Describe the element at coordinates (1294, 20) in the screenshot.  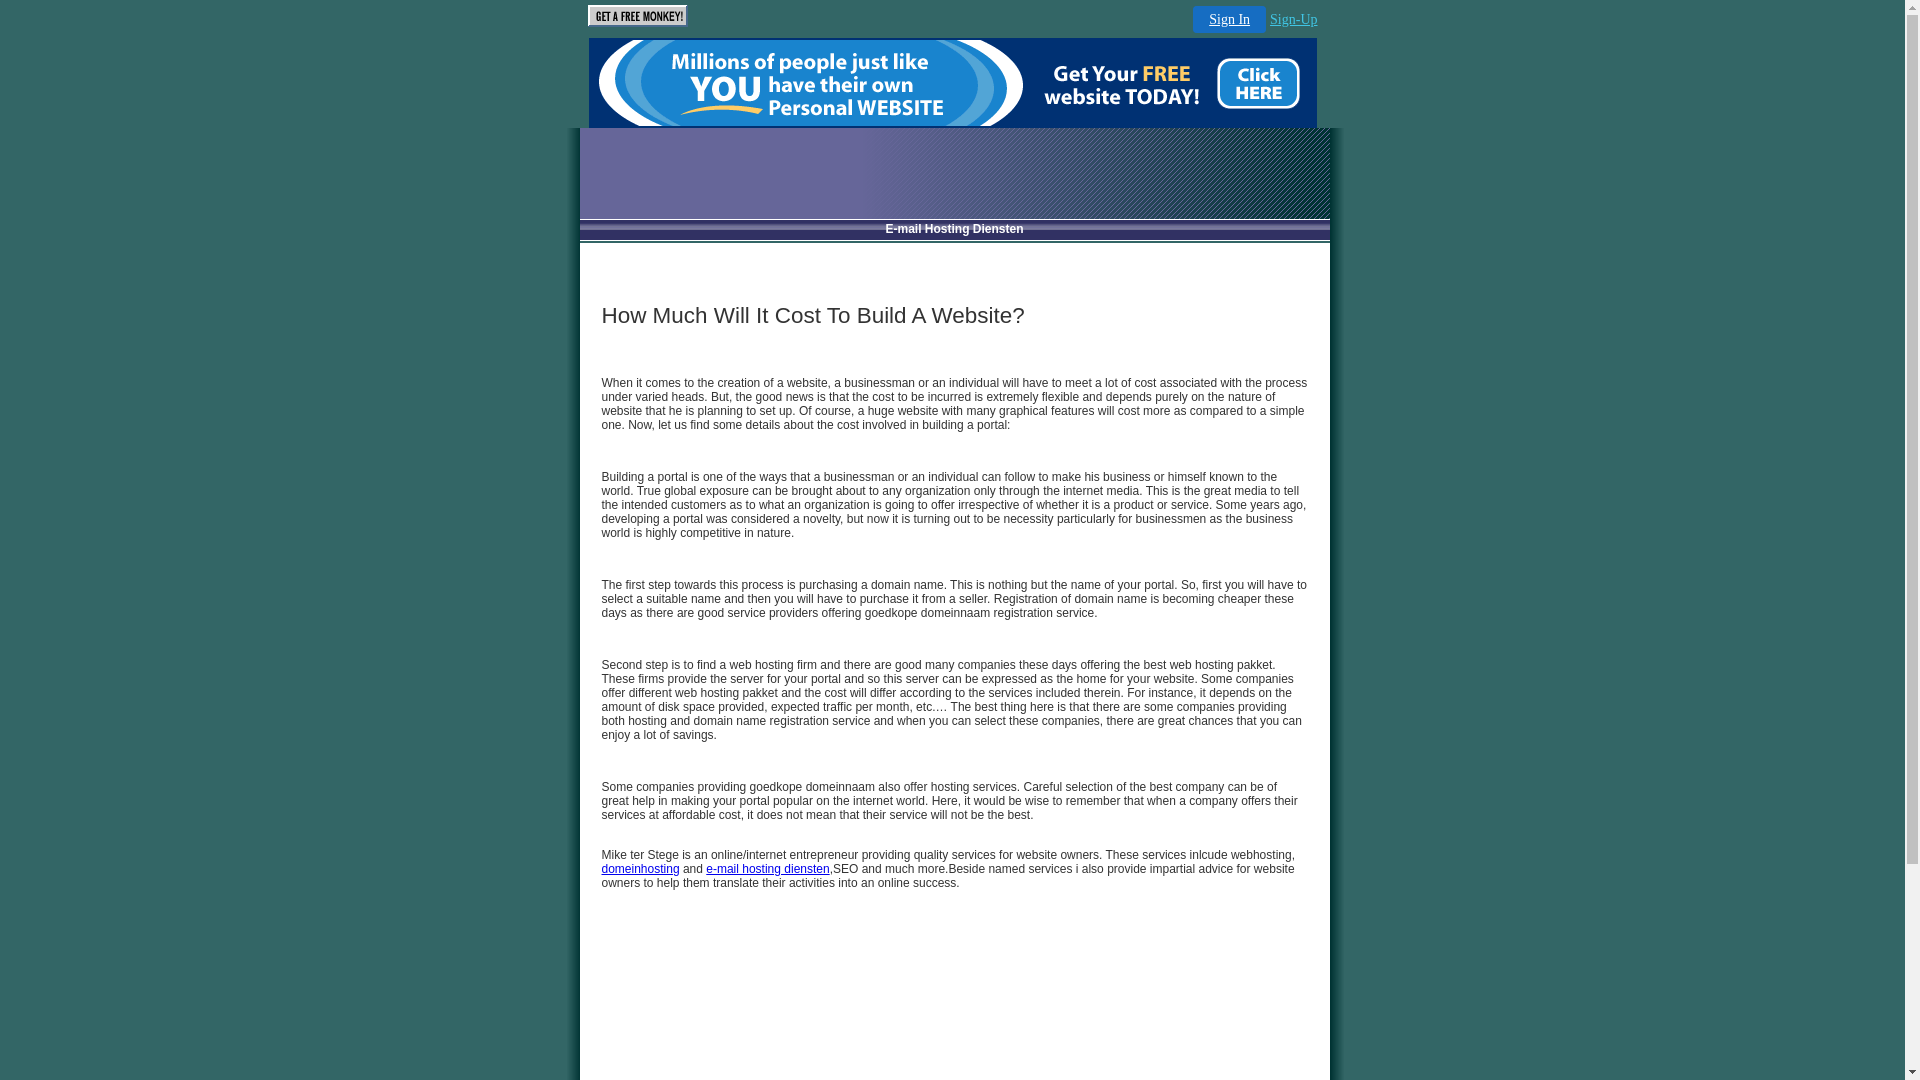
I see `Sign-Up` at that location.